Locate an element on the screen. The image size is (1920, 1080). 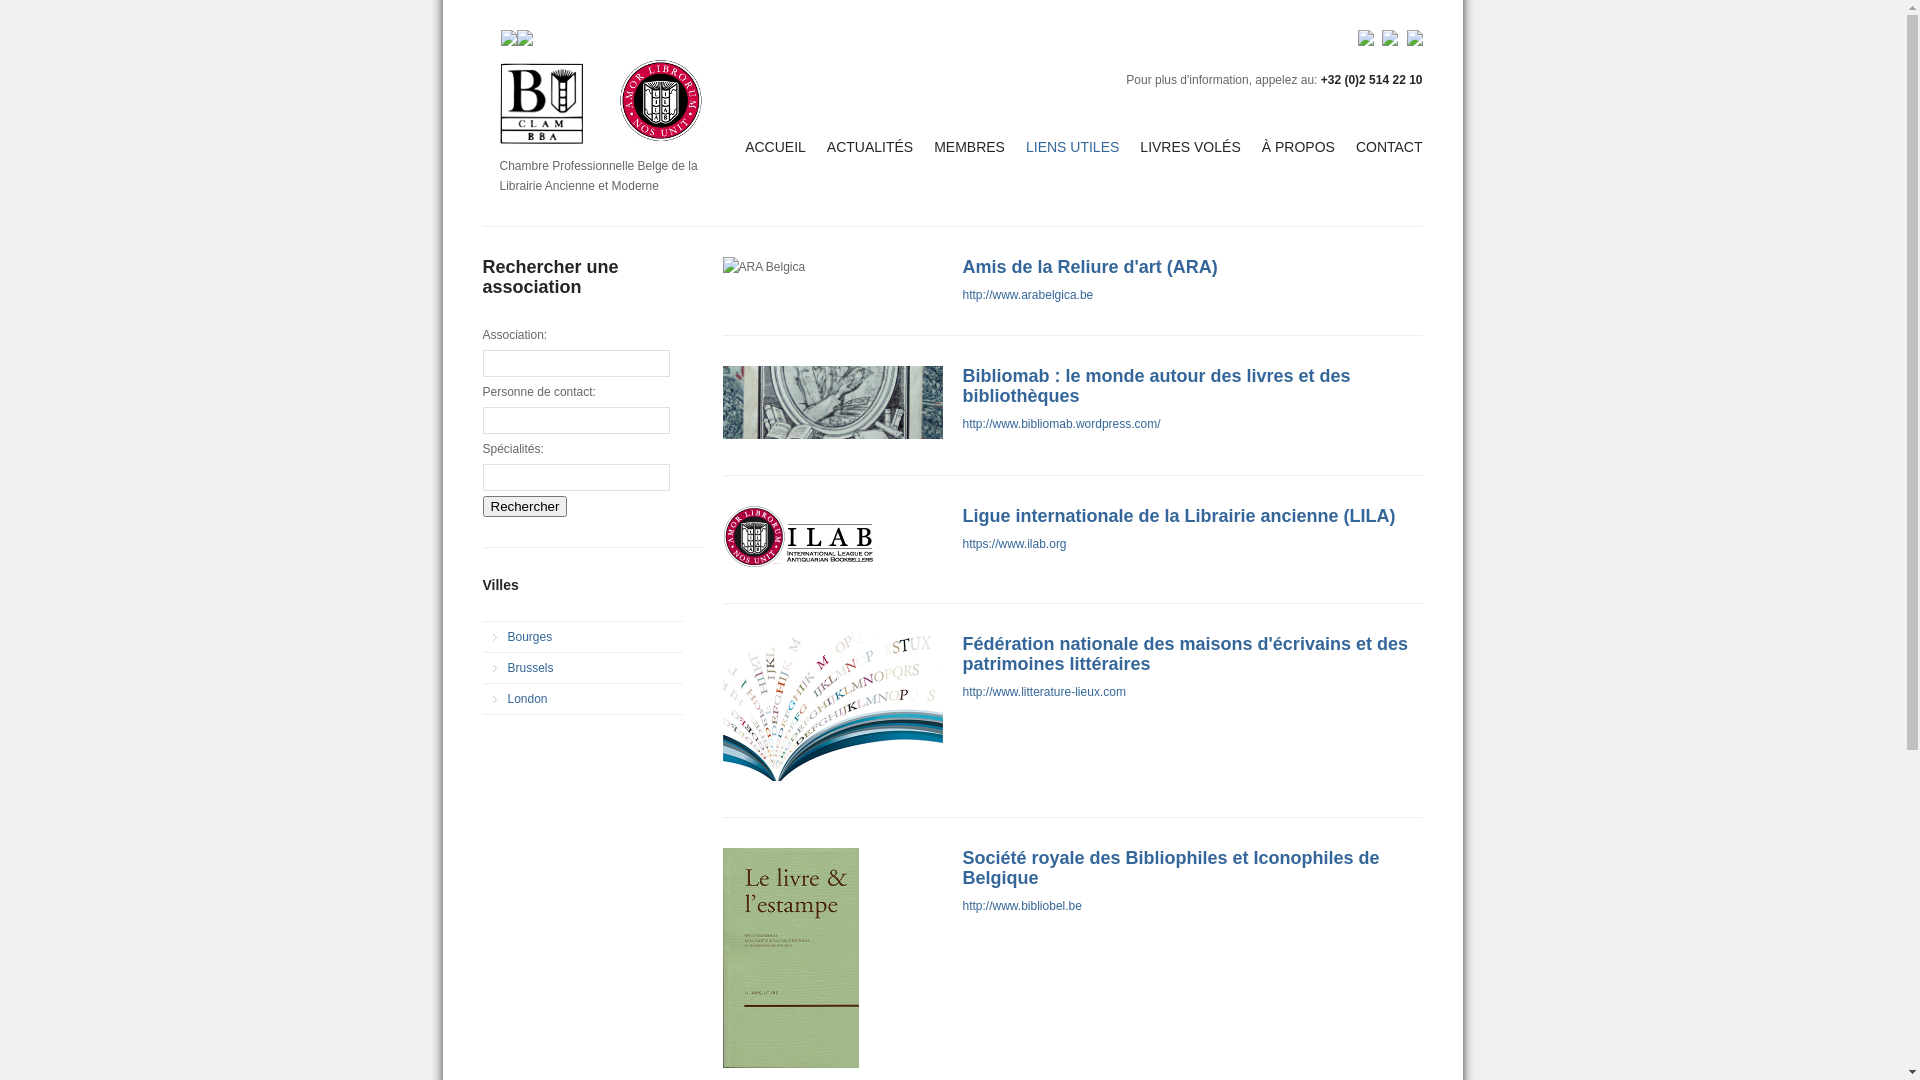
ACCUEIL is located at coordinates (786, 146).